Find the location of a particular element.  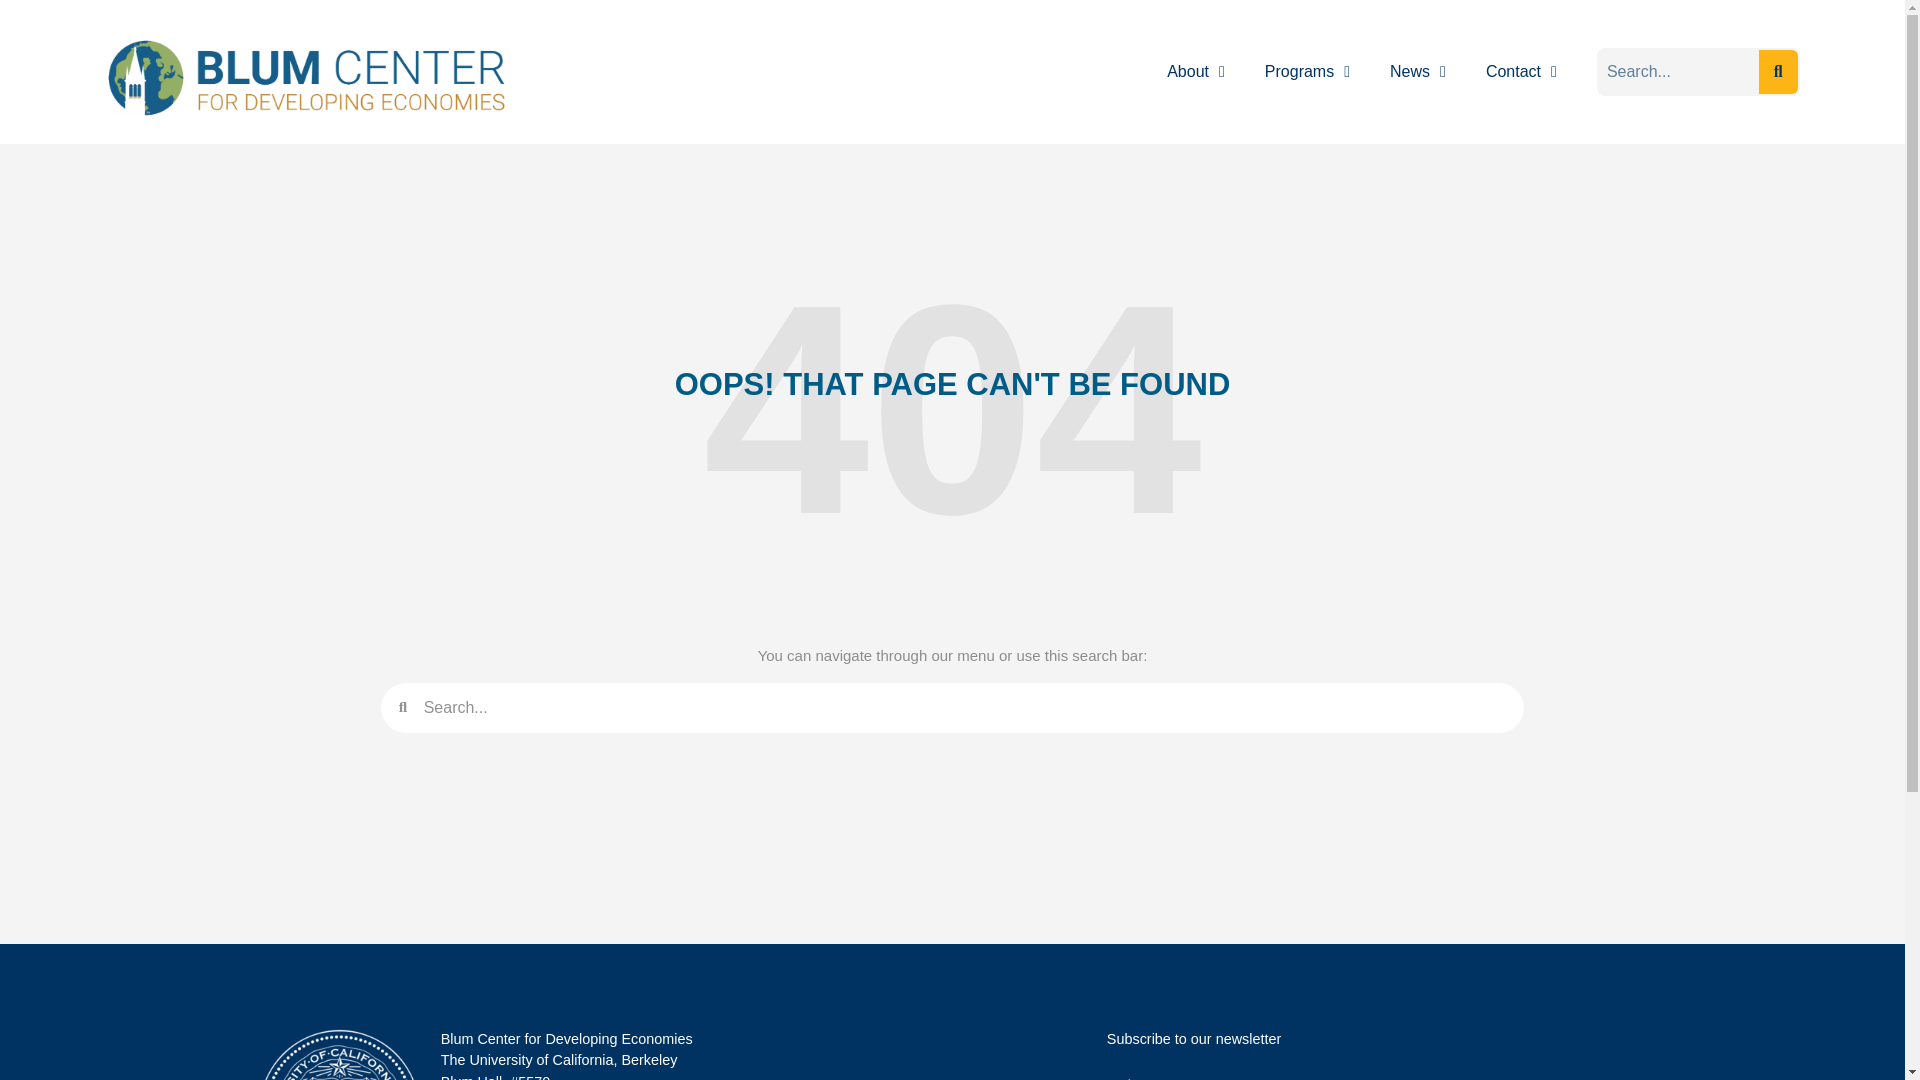

News is located at coordinates (1418, 71).